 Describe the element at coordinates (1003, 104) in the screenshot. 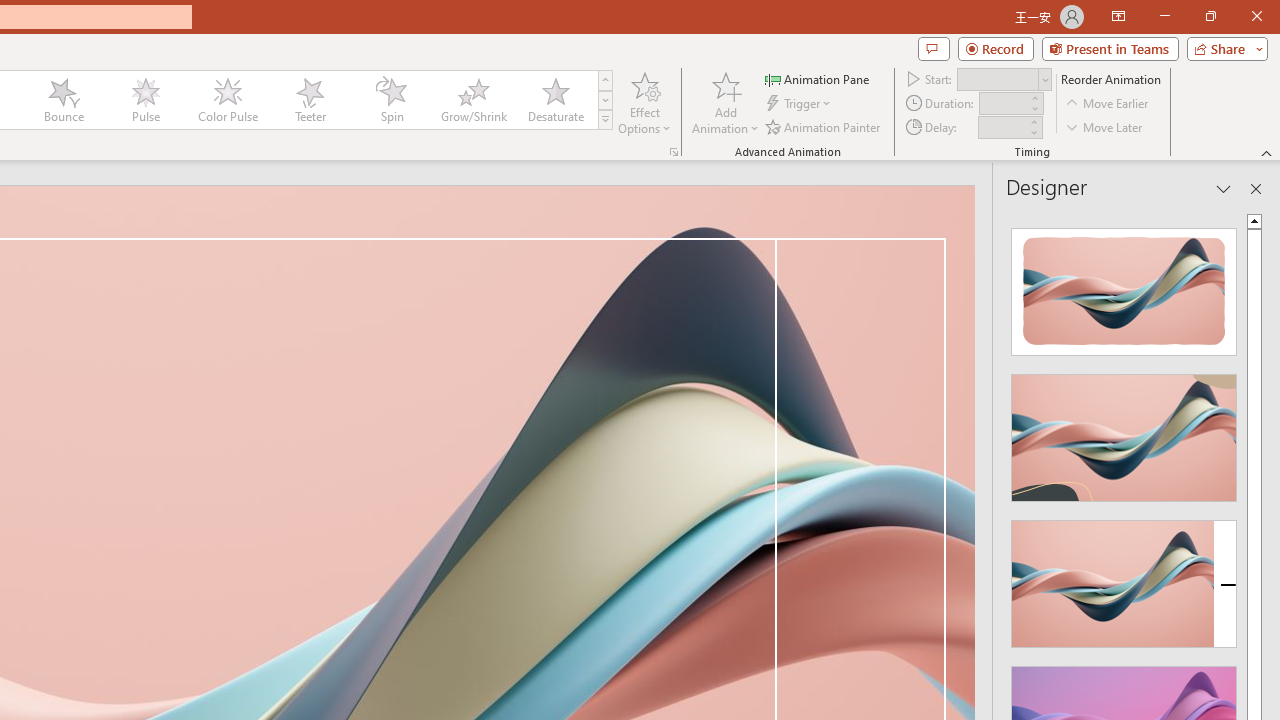

I see `Animation Duration` at that location.